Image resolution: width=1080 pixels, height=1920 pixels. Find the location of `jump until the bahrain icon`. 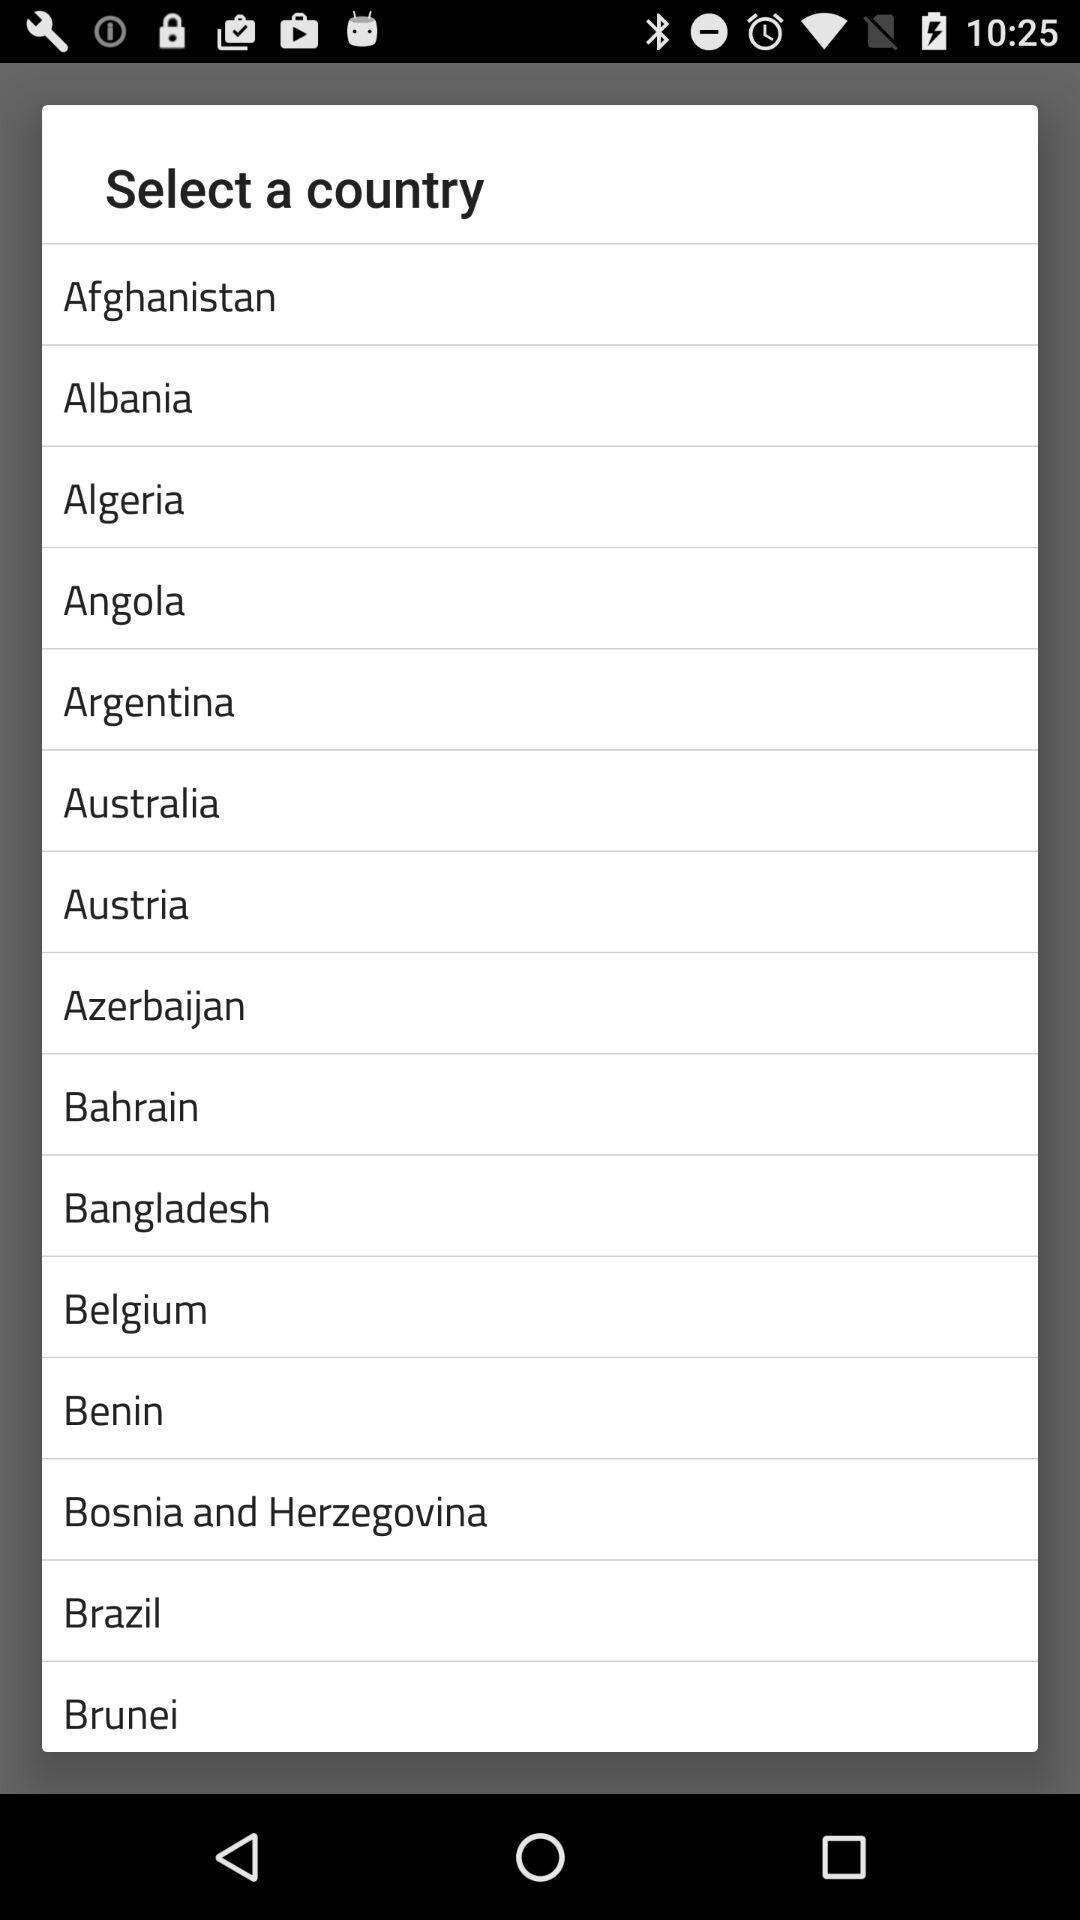

jump until the bahrain icon is located at coordinates (540, 1104).